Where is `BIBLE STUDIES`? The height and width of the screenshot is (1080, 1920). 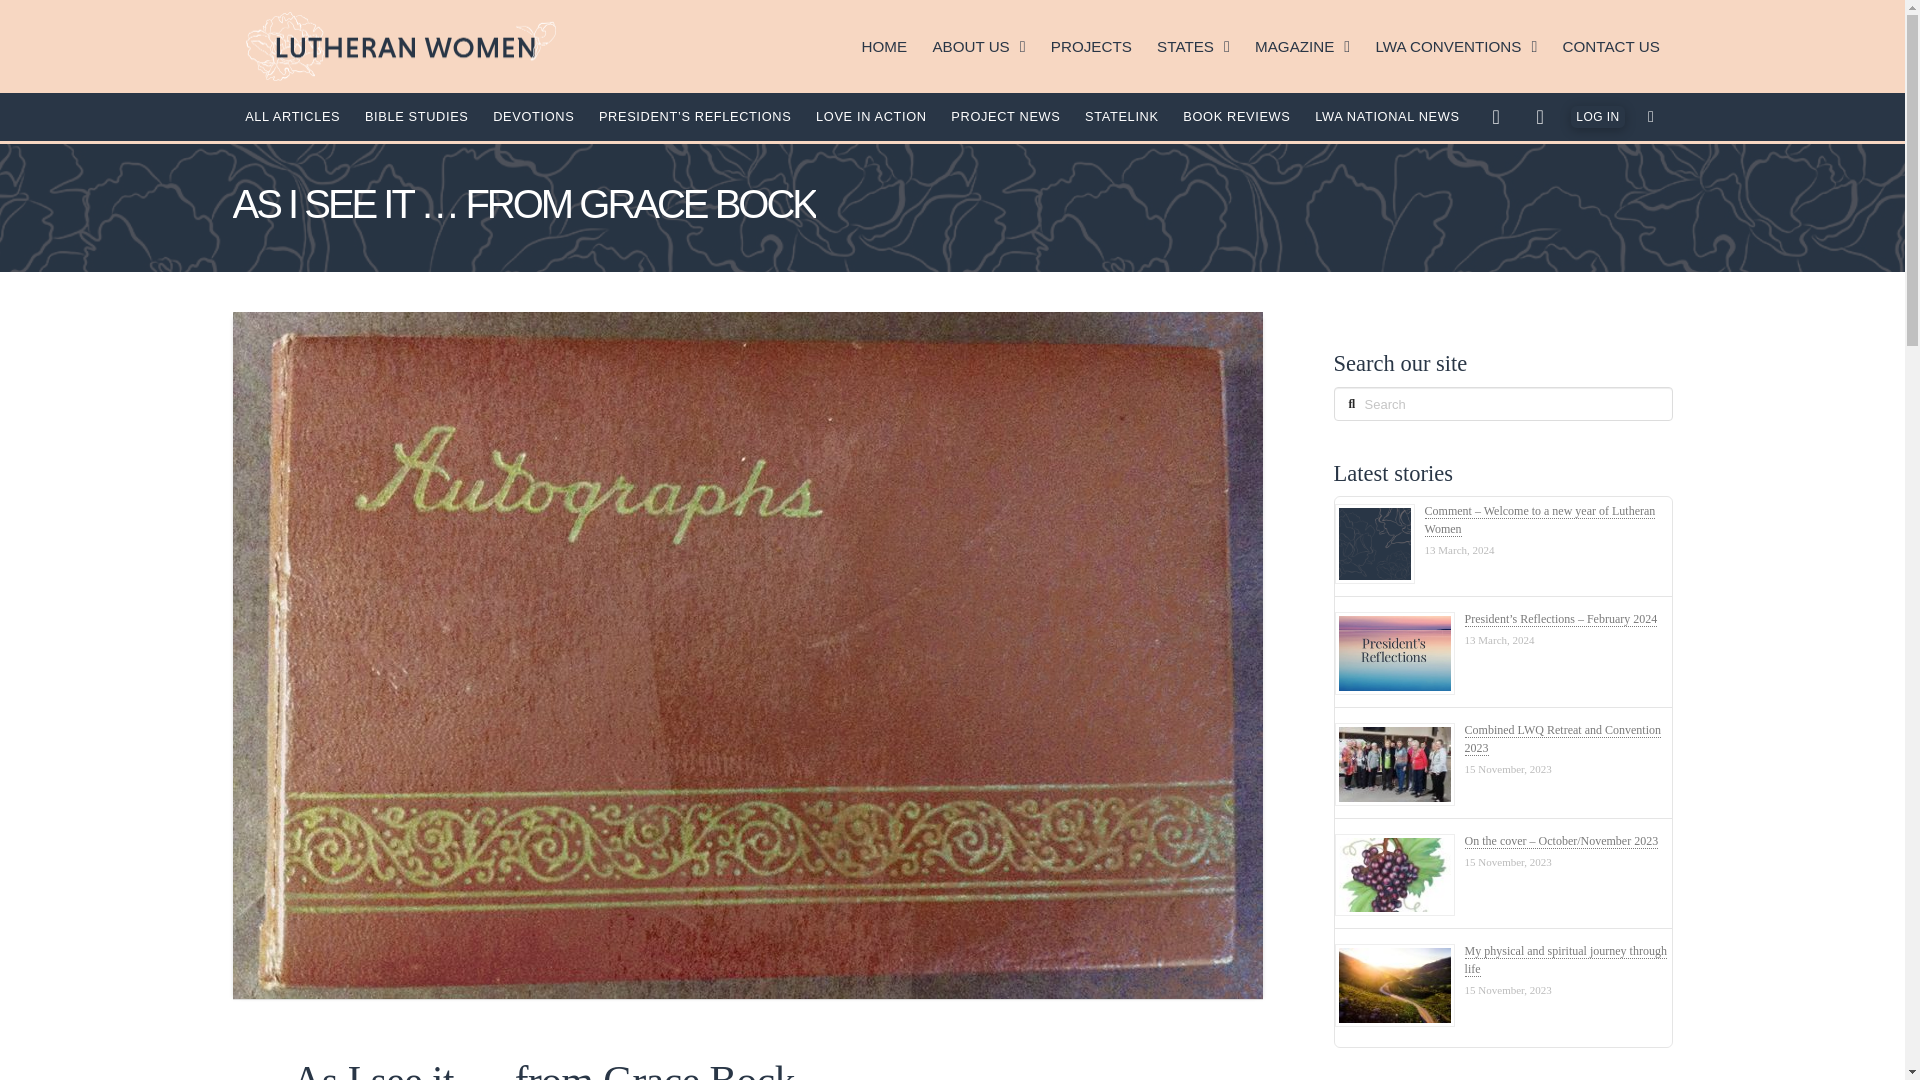
BIBLE STUDIES is located at coordinates (416, 117).